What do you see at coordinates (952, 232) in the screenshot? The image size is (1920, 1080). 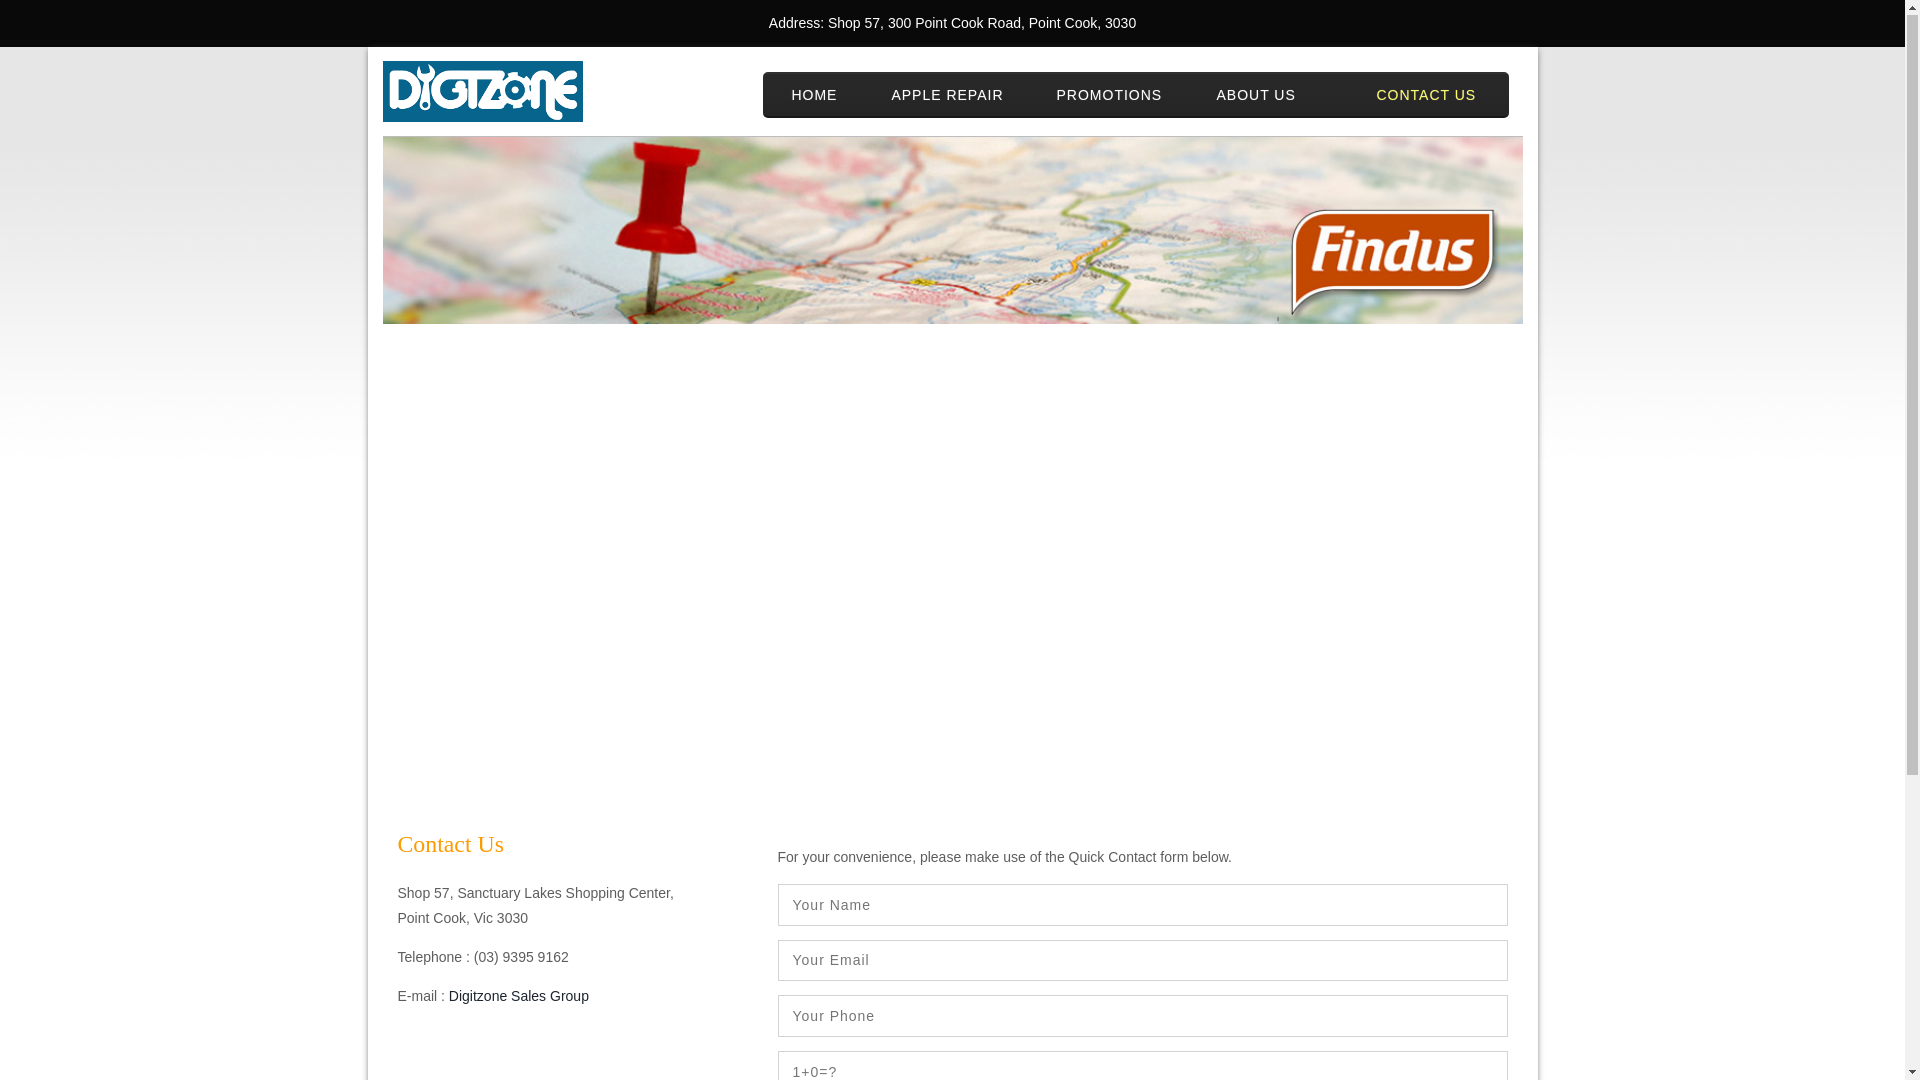 I see `find us` at bounding box center [952, 232].